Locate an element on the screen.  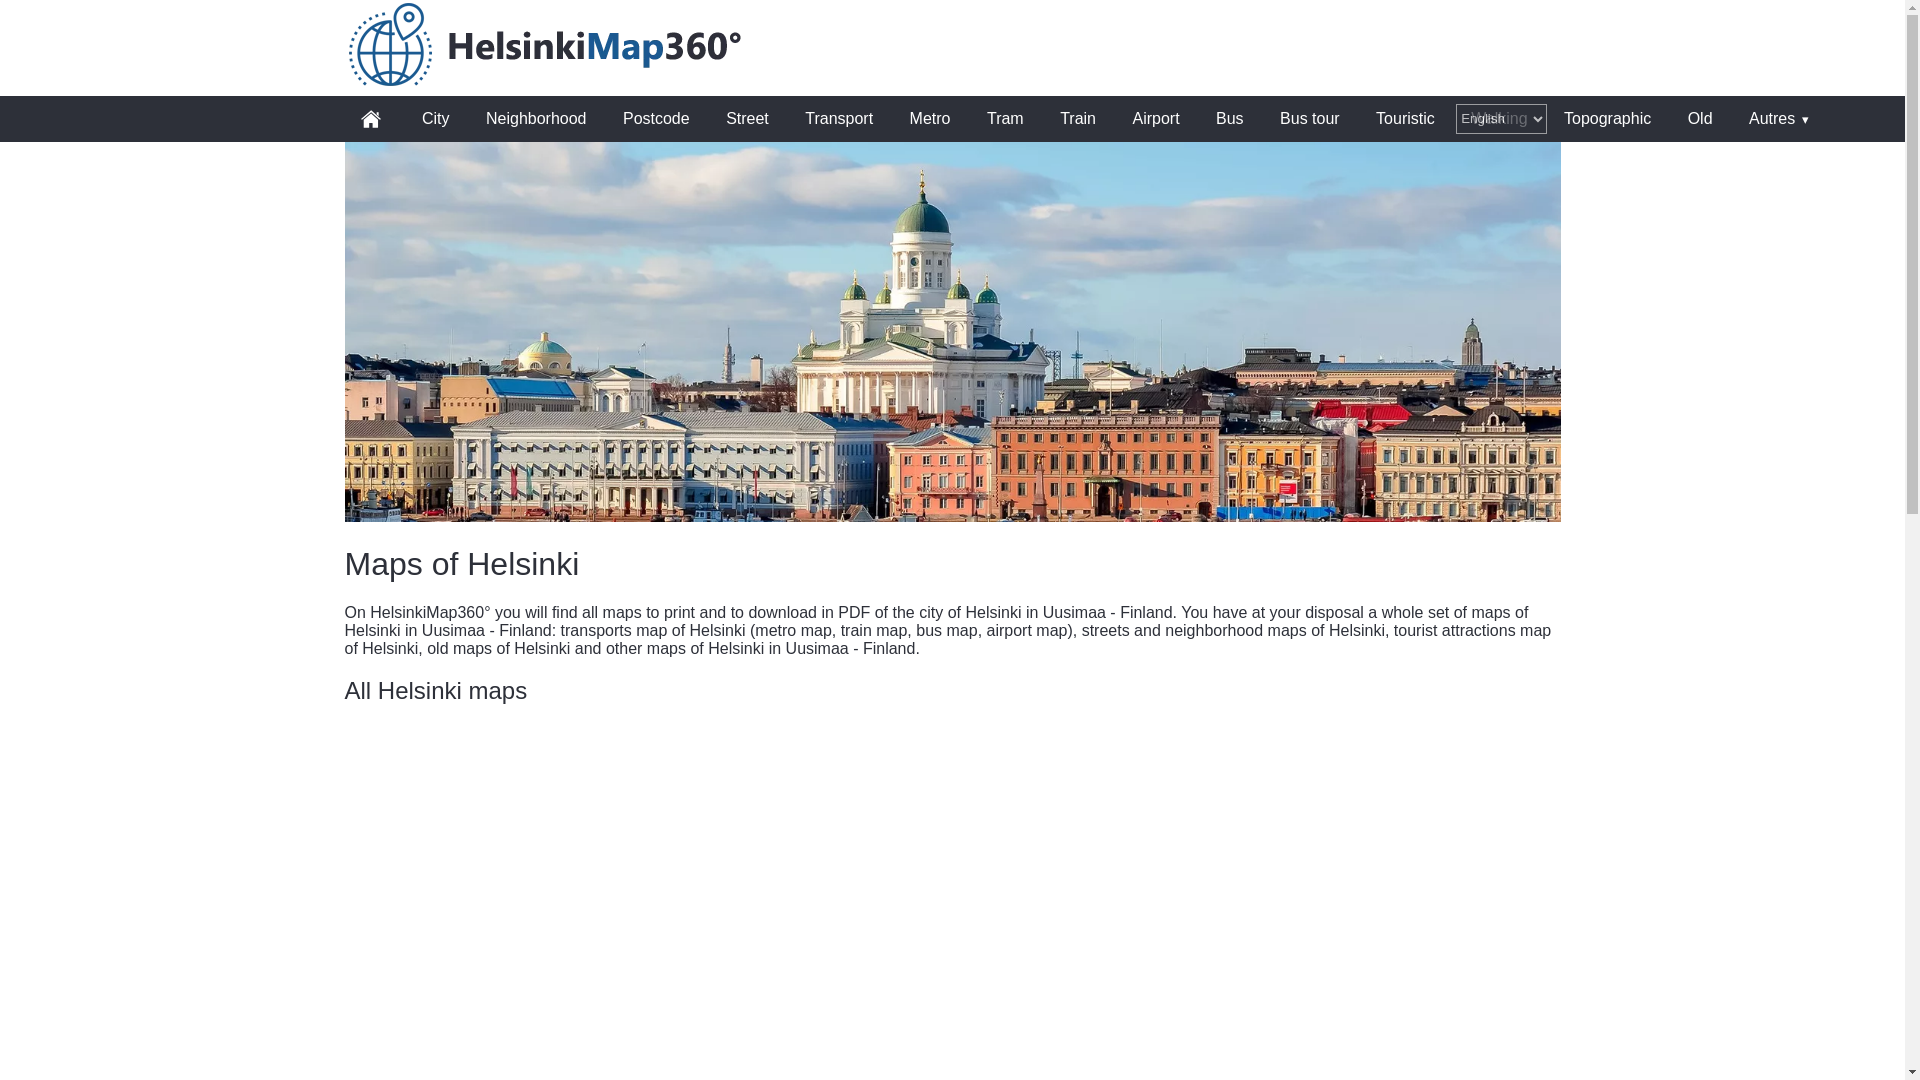
City is located at coordinates (436, 119).